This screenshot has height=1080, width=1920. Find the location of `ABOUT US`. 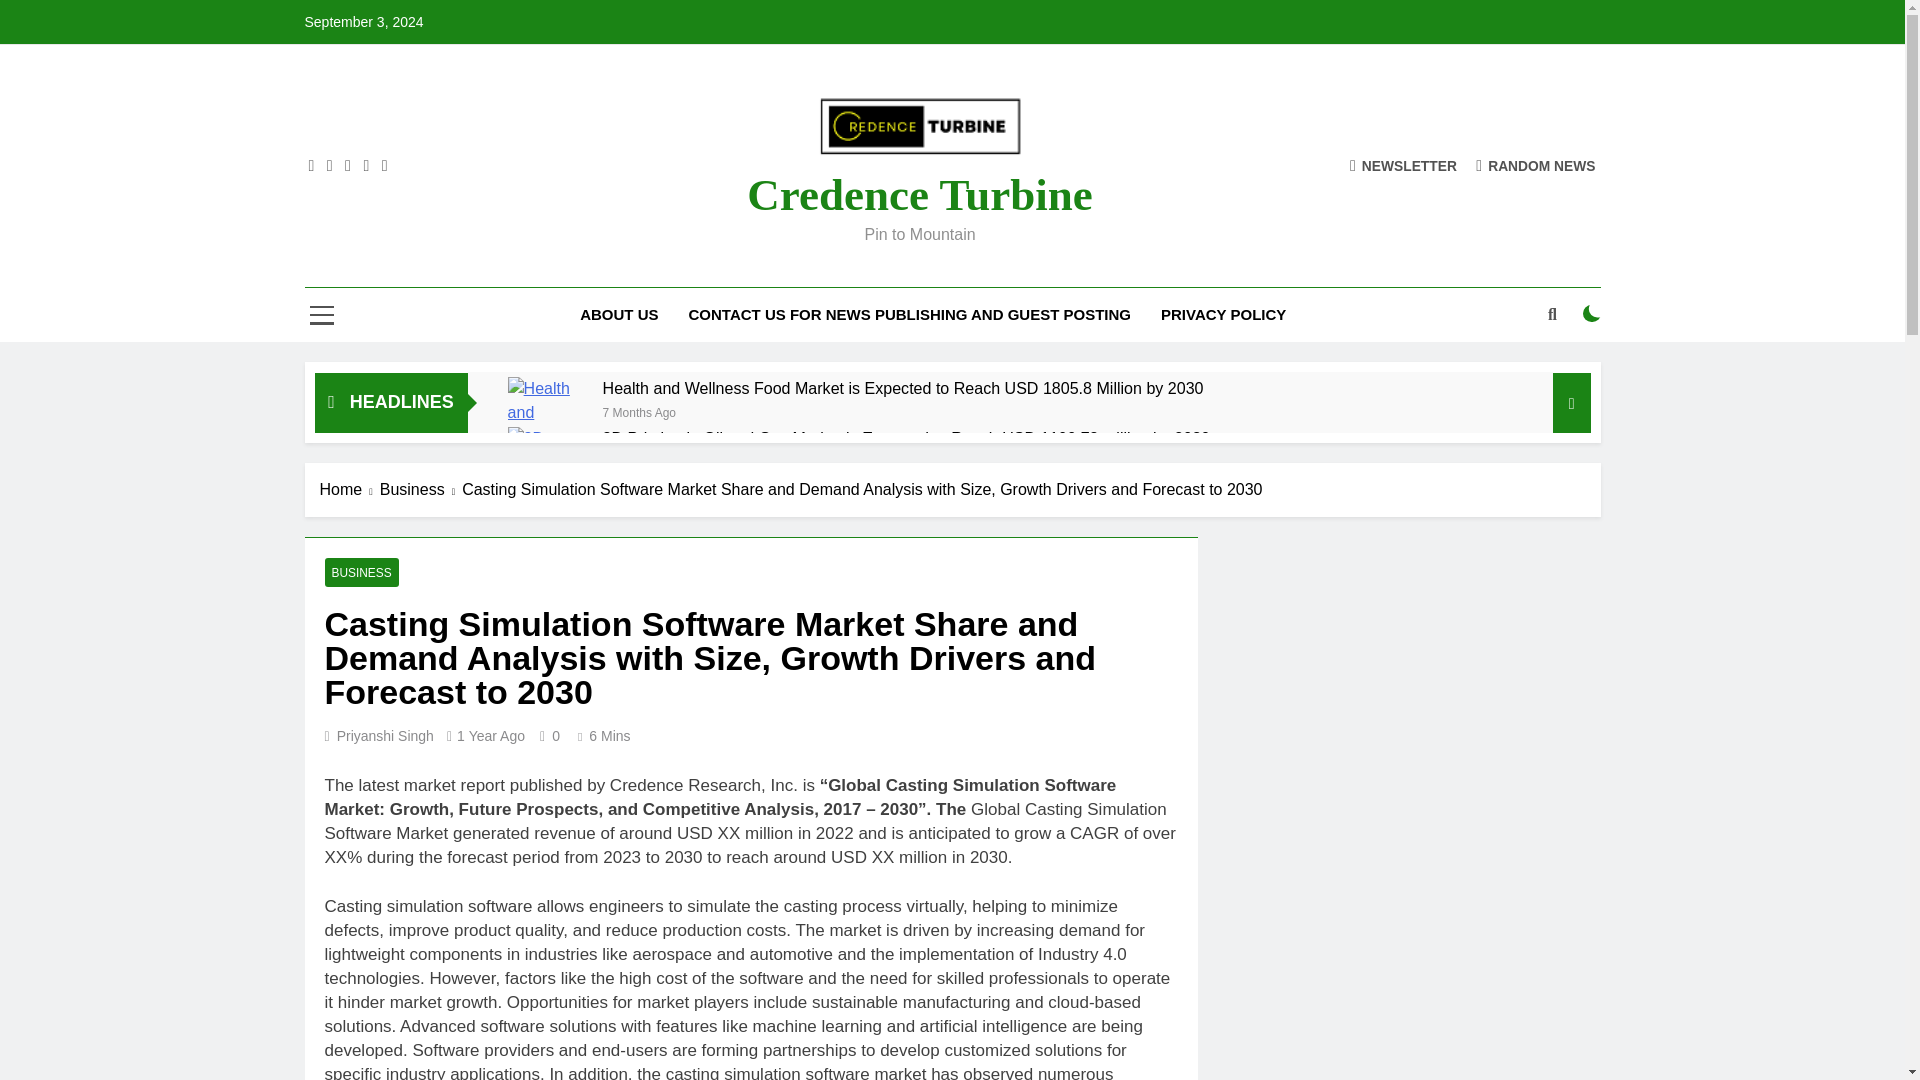

ABOUT US is located at coordinates (618, 315).